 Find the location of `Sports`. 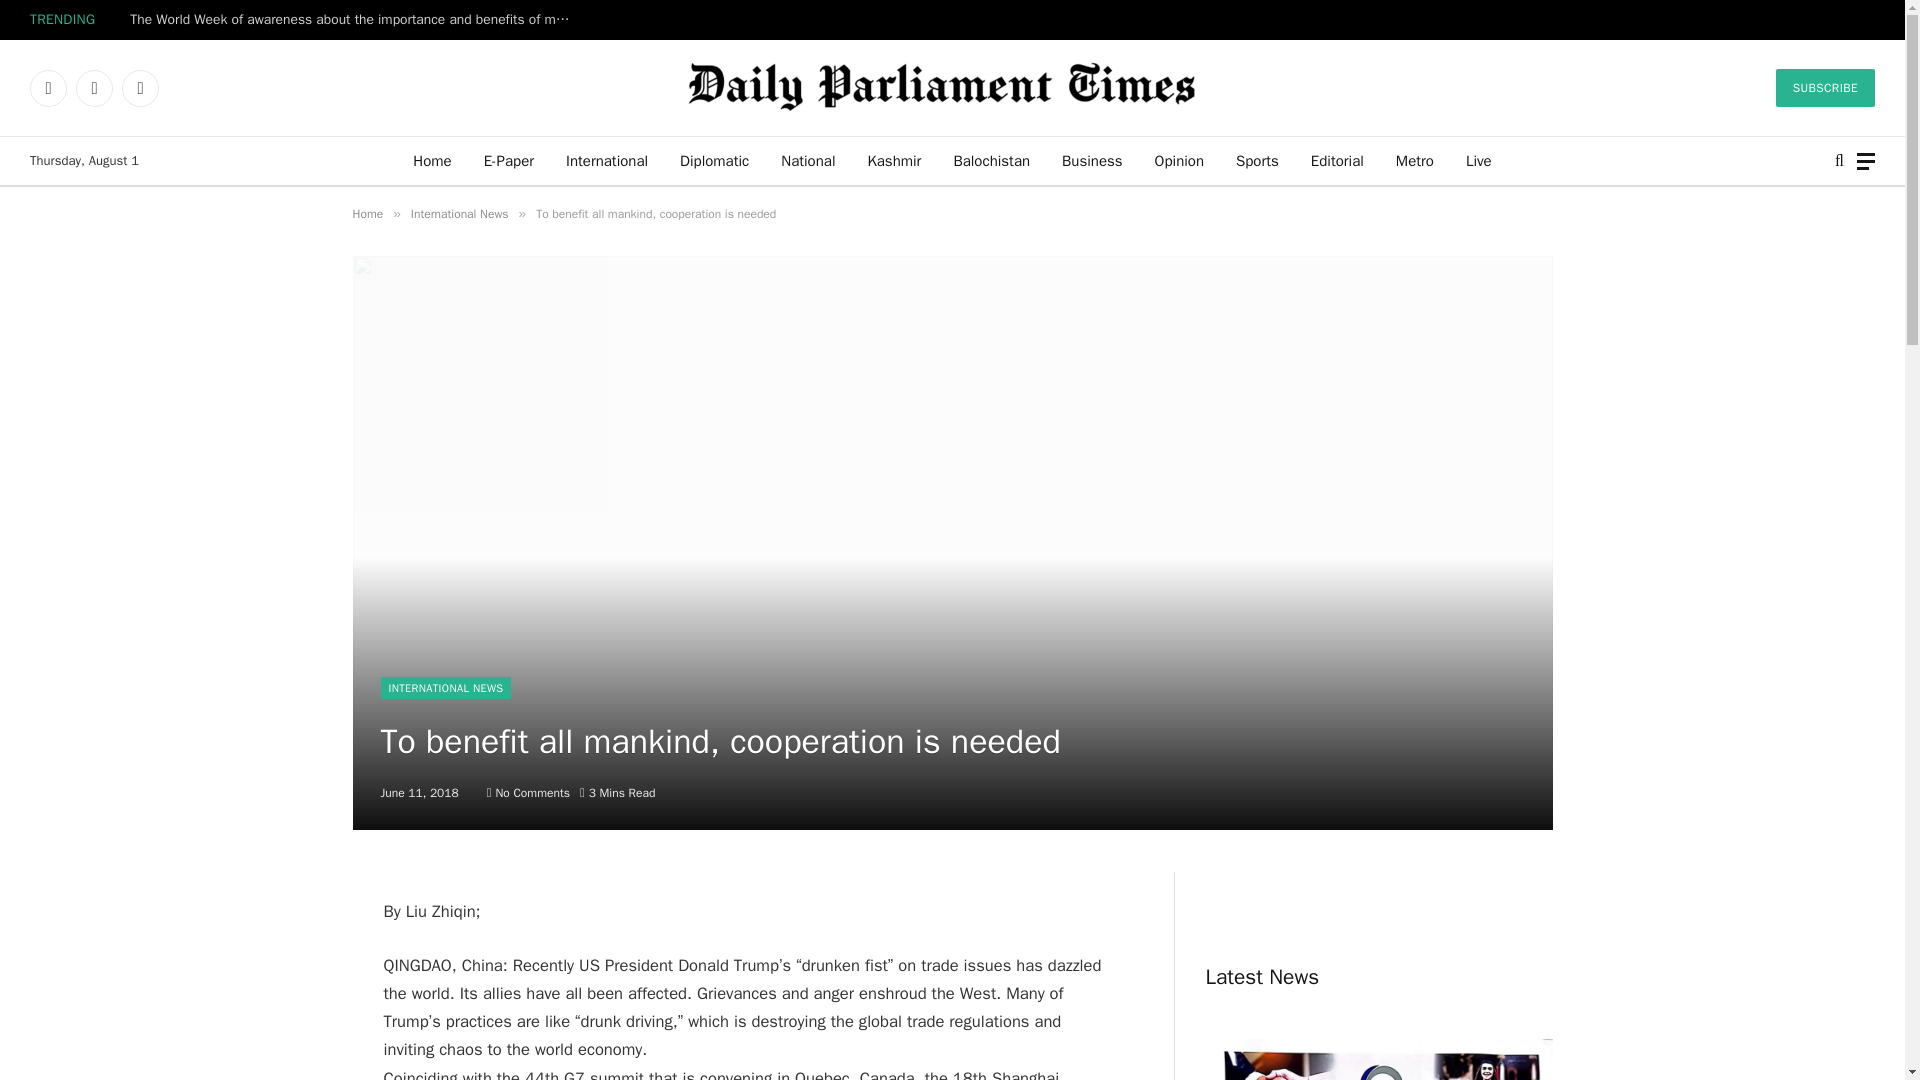

Sports is located at coordinates (1256, 160).